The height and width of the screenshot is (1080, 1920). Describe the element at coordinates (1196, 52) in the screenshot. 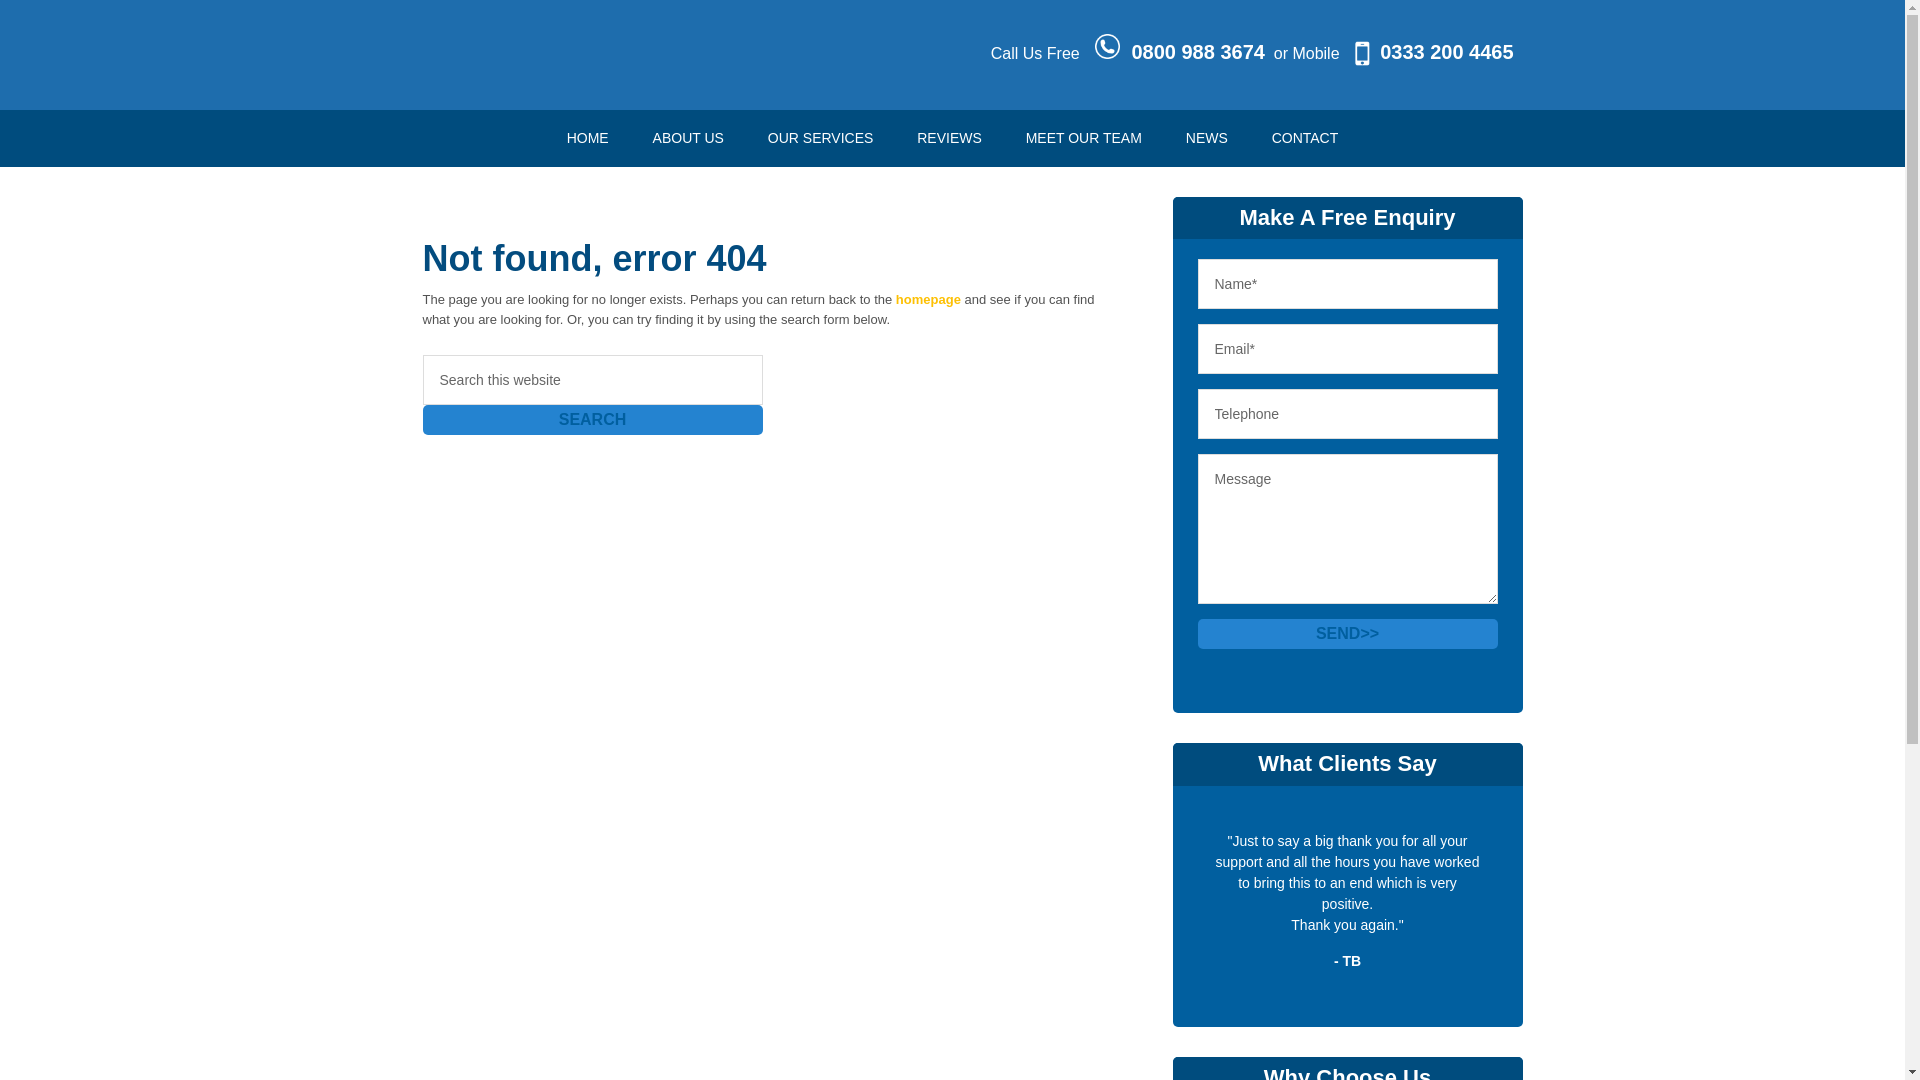

I see `0800 988 3674` at that location.